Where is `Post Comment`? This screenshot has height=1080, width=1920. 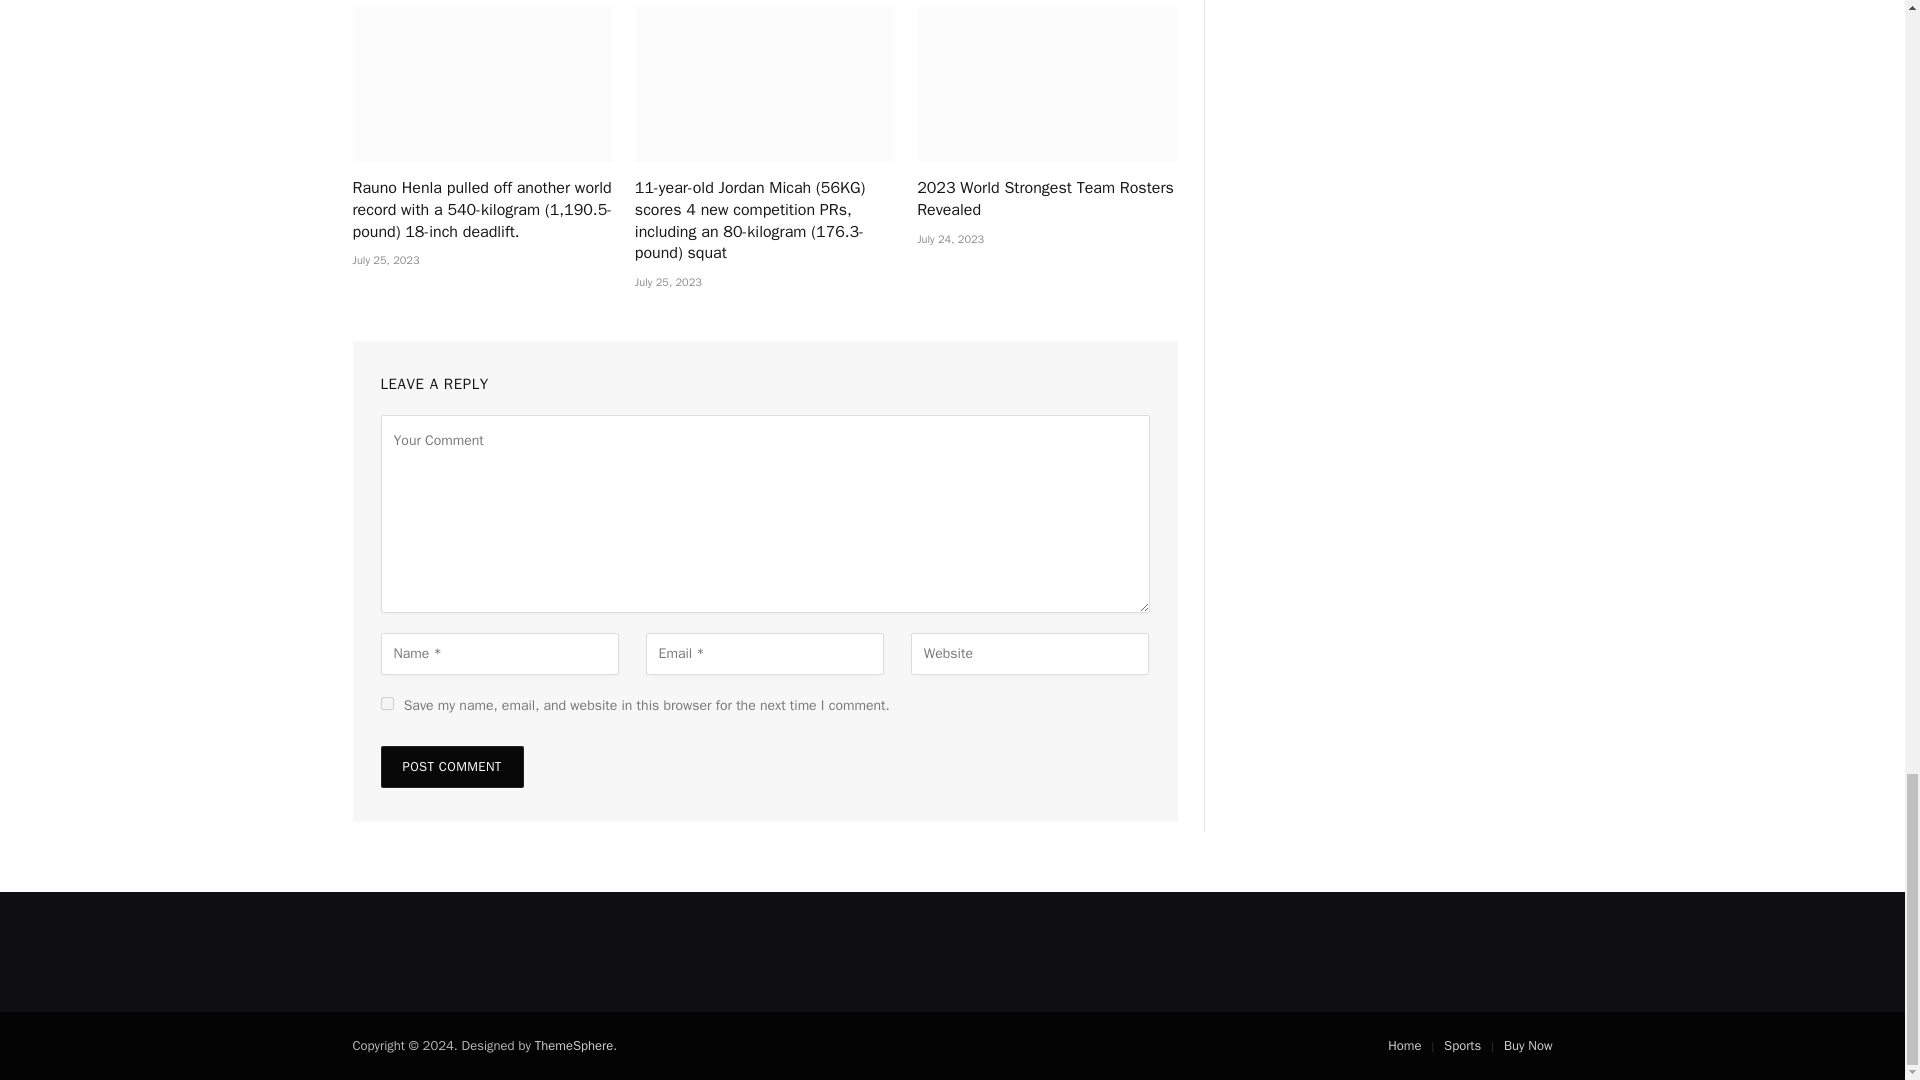 Post Comment is located at coordinates (451, 767).